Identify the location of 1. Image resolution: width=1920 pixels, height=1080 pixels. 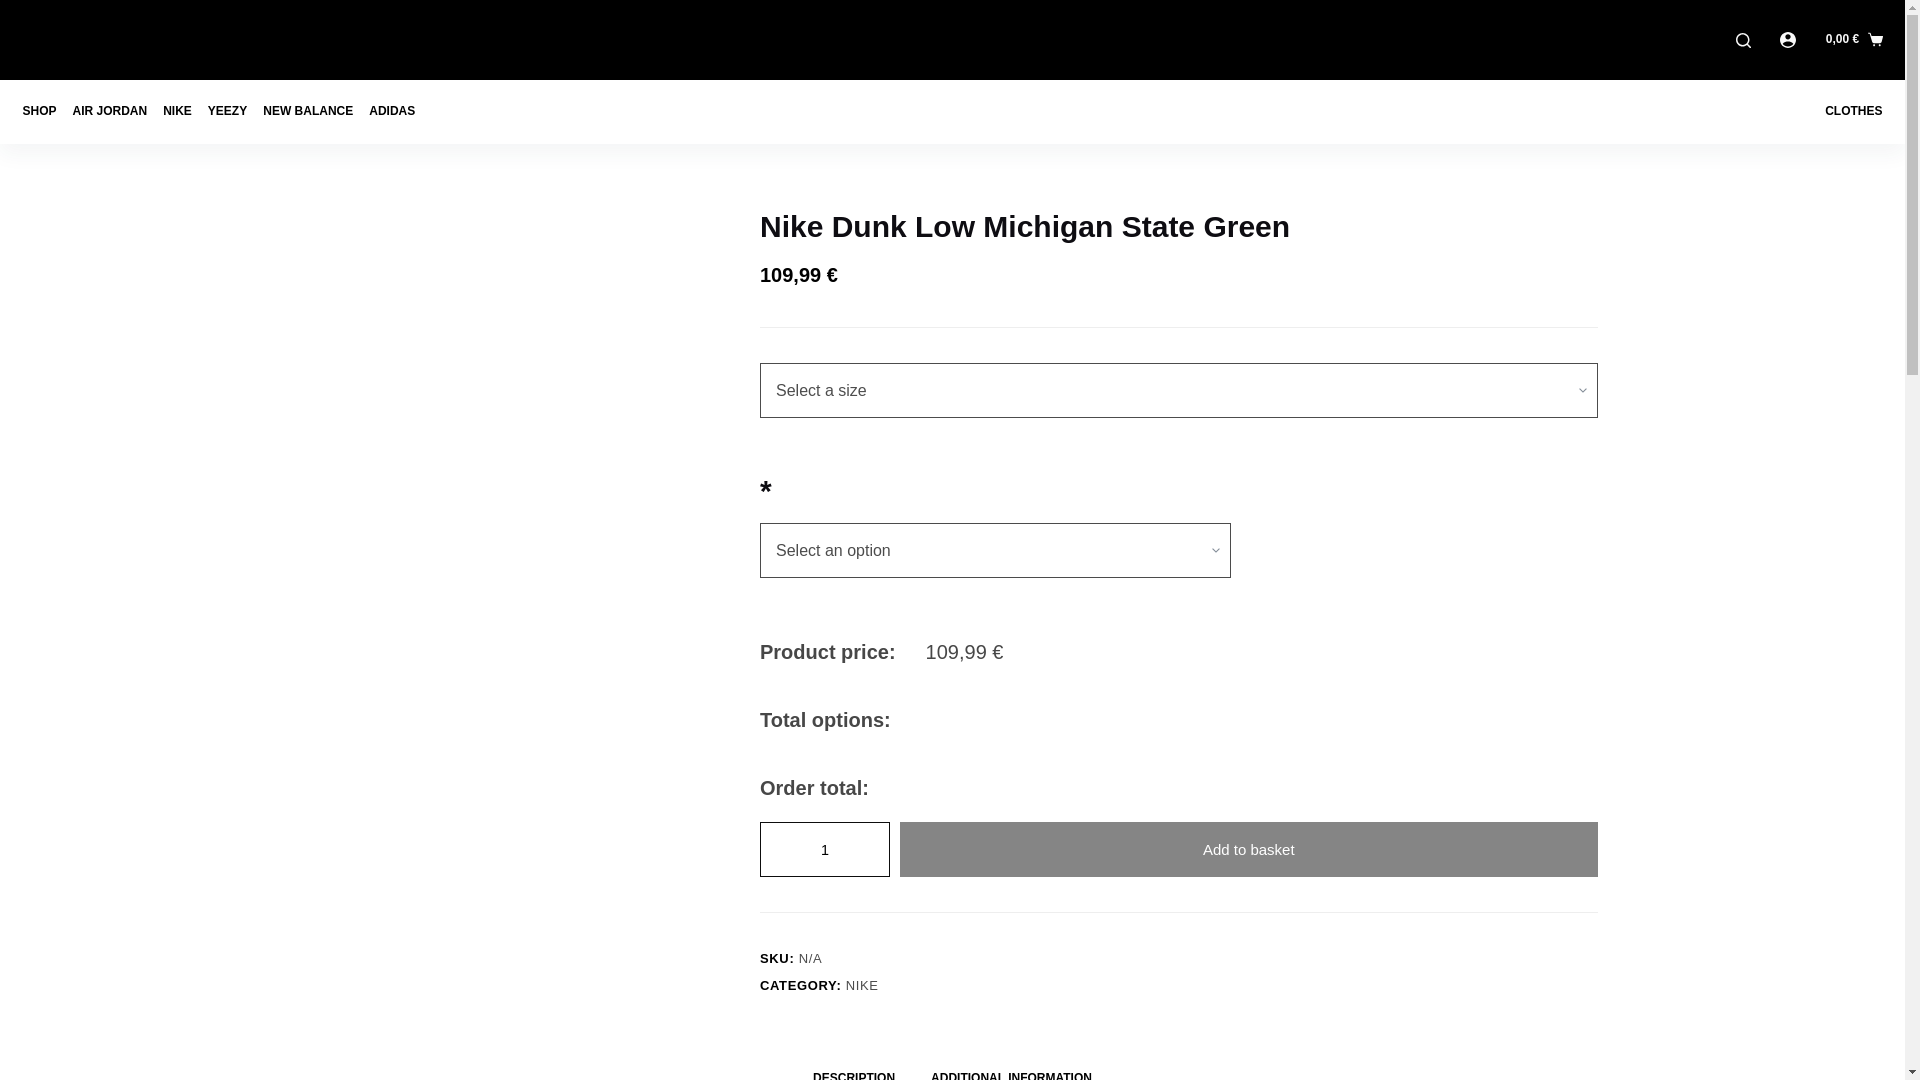
(825, 848).